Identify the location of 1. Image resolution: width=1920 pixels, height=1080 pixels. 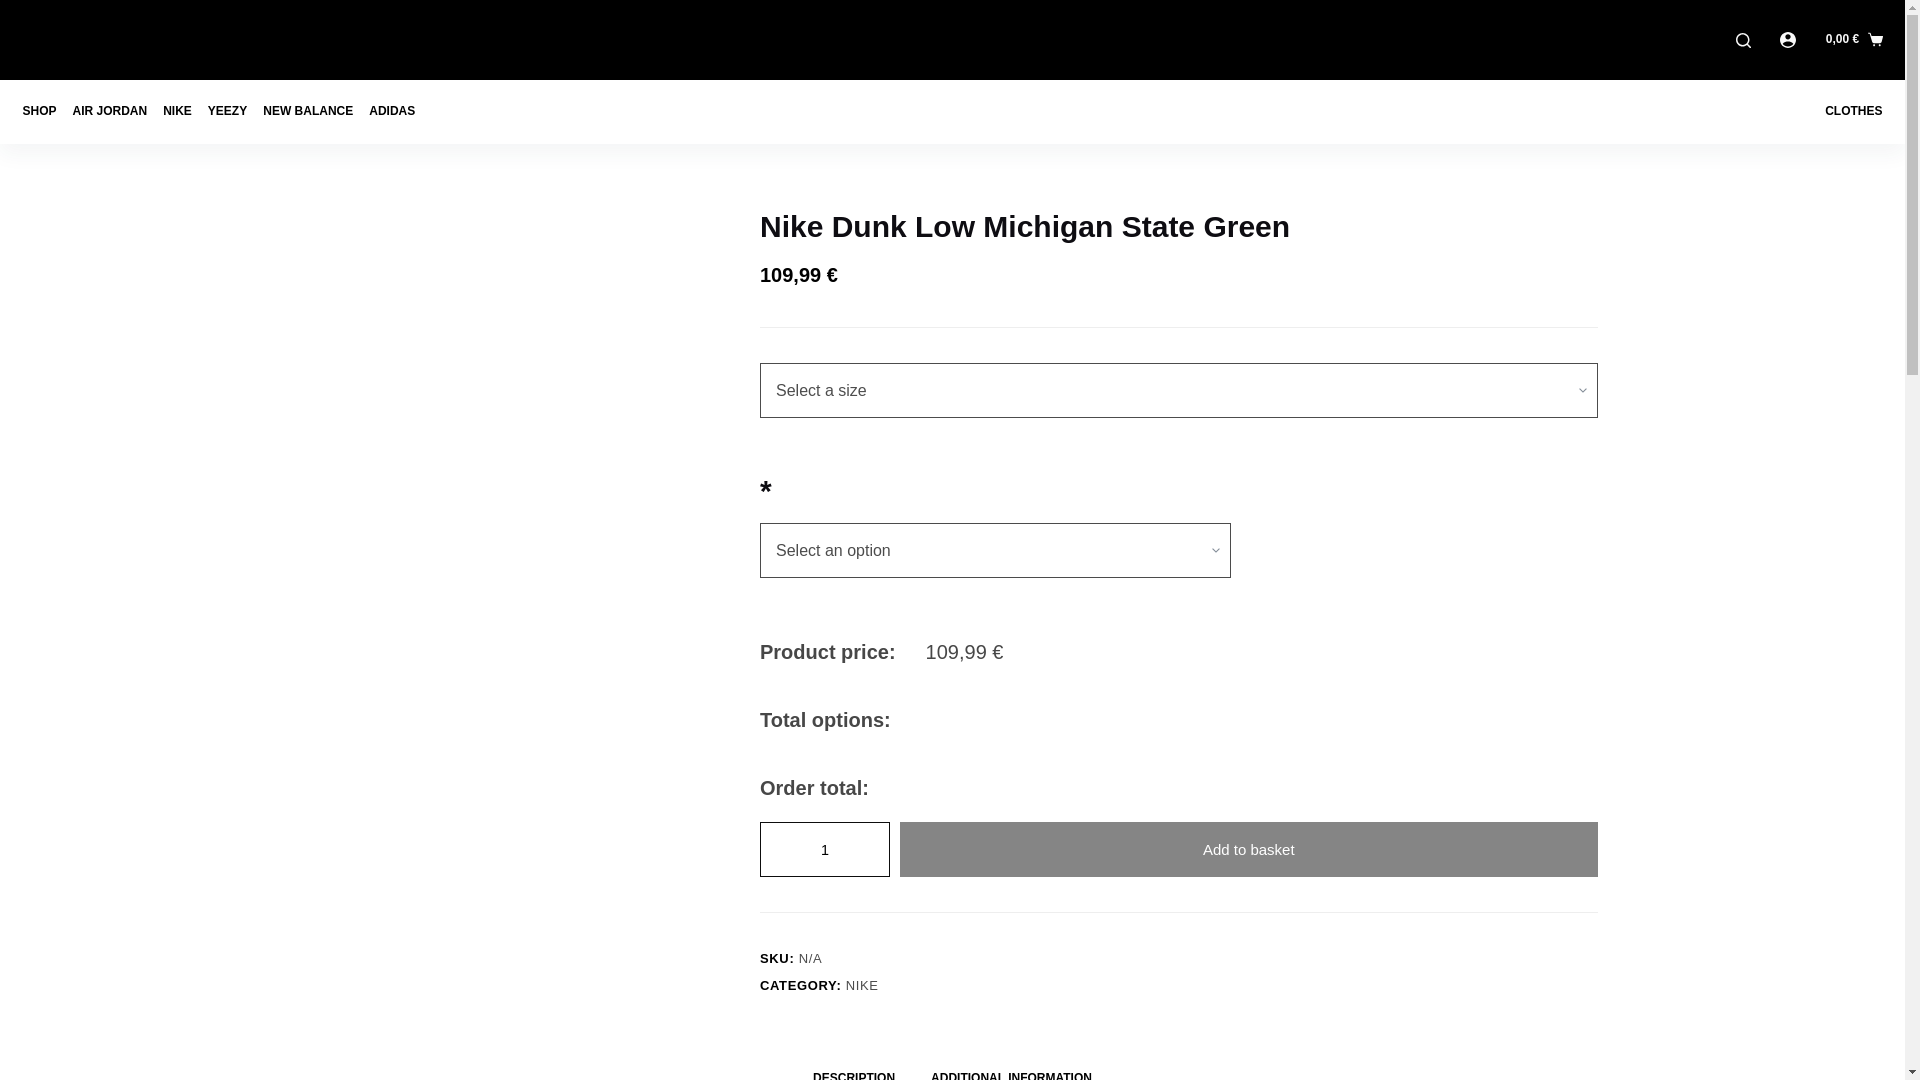
(825, 848).